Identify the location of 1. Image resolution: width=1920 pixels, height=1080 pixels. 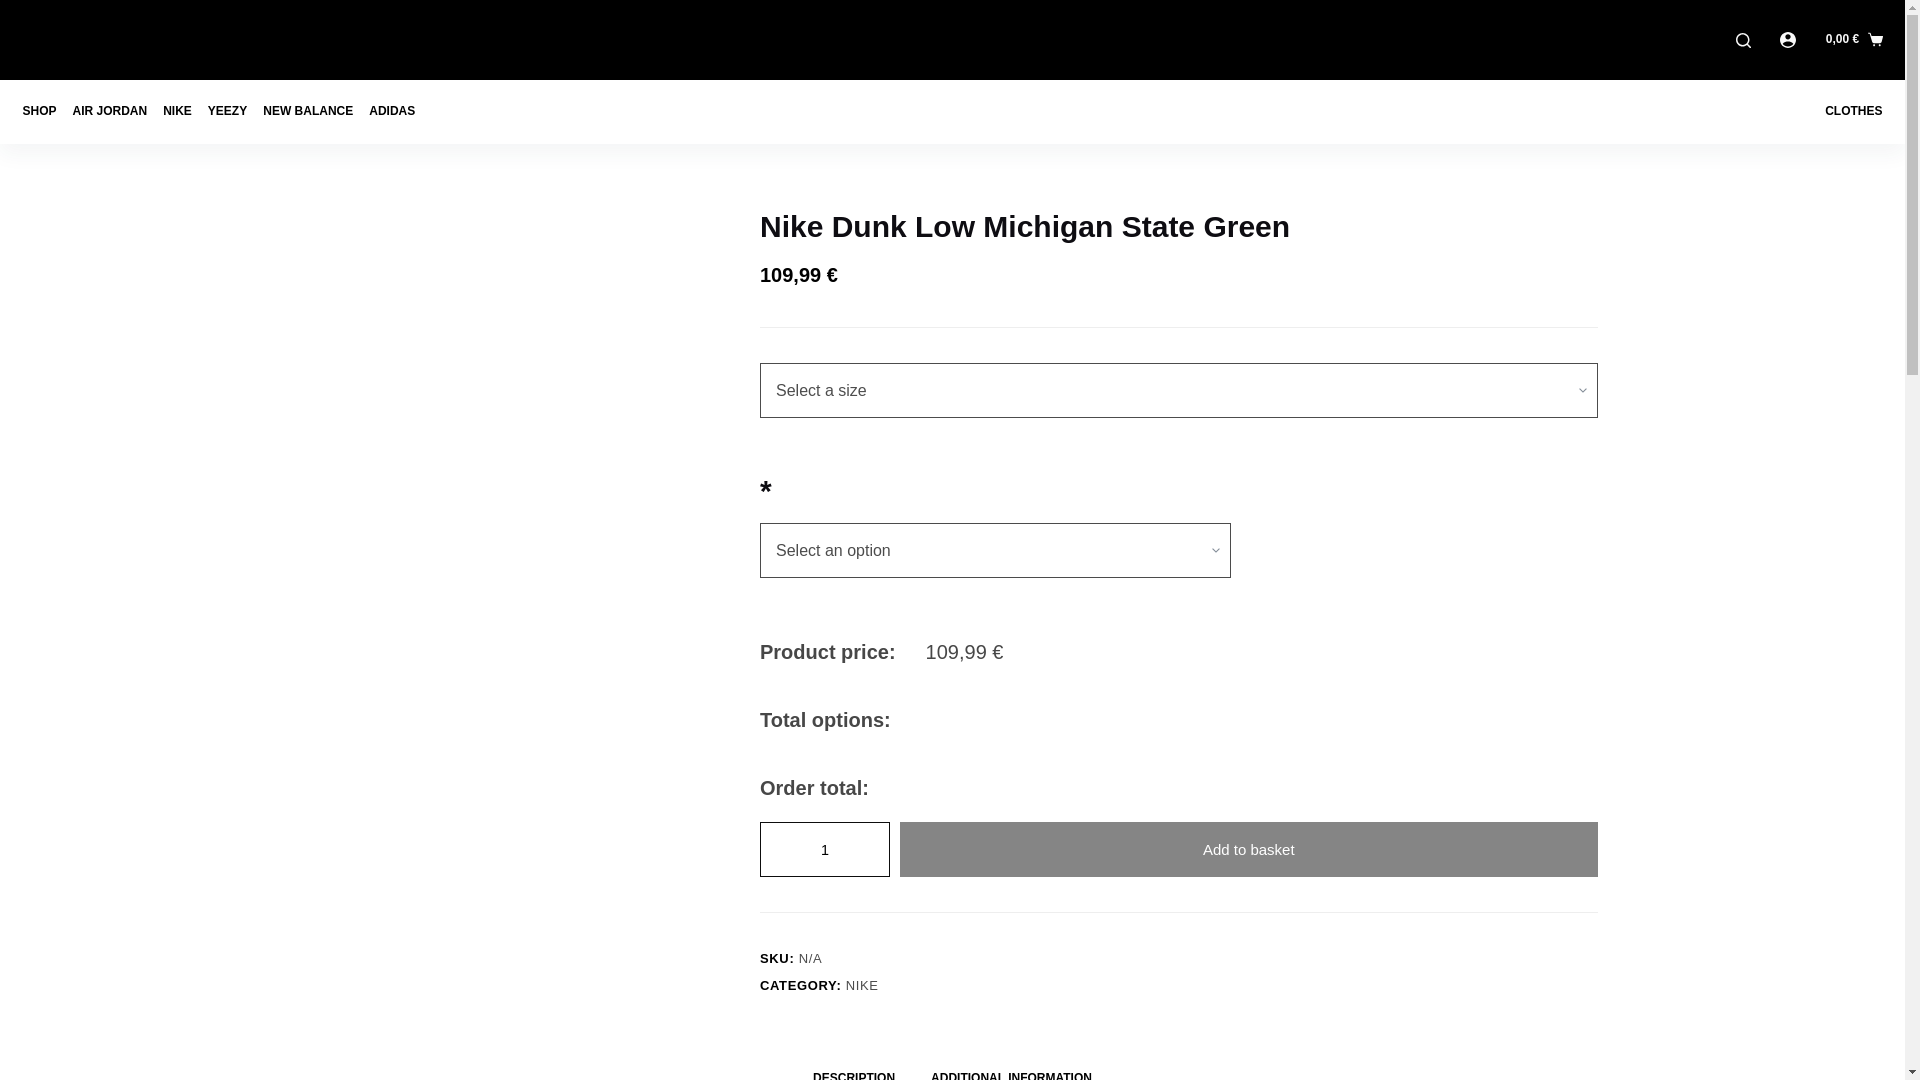
(825, 848).